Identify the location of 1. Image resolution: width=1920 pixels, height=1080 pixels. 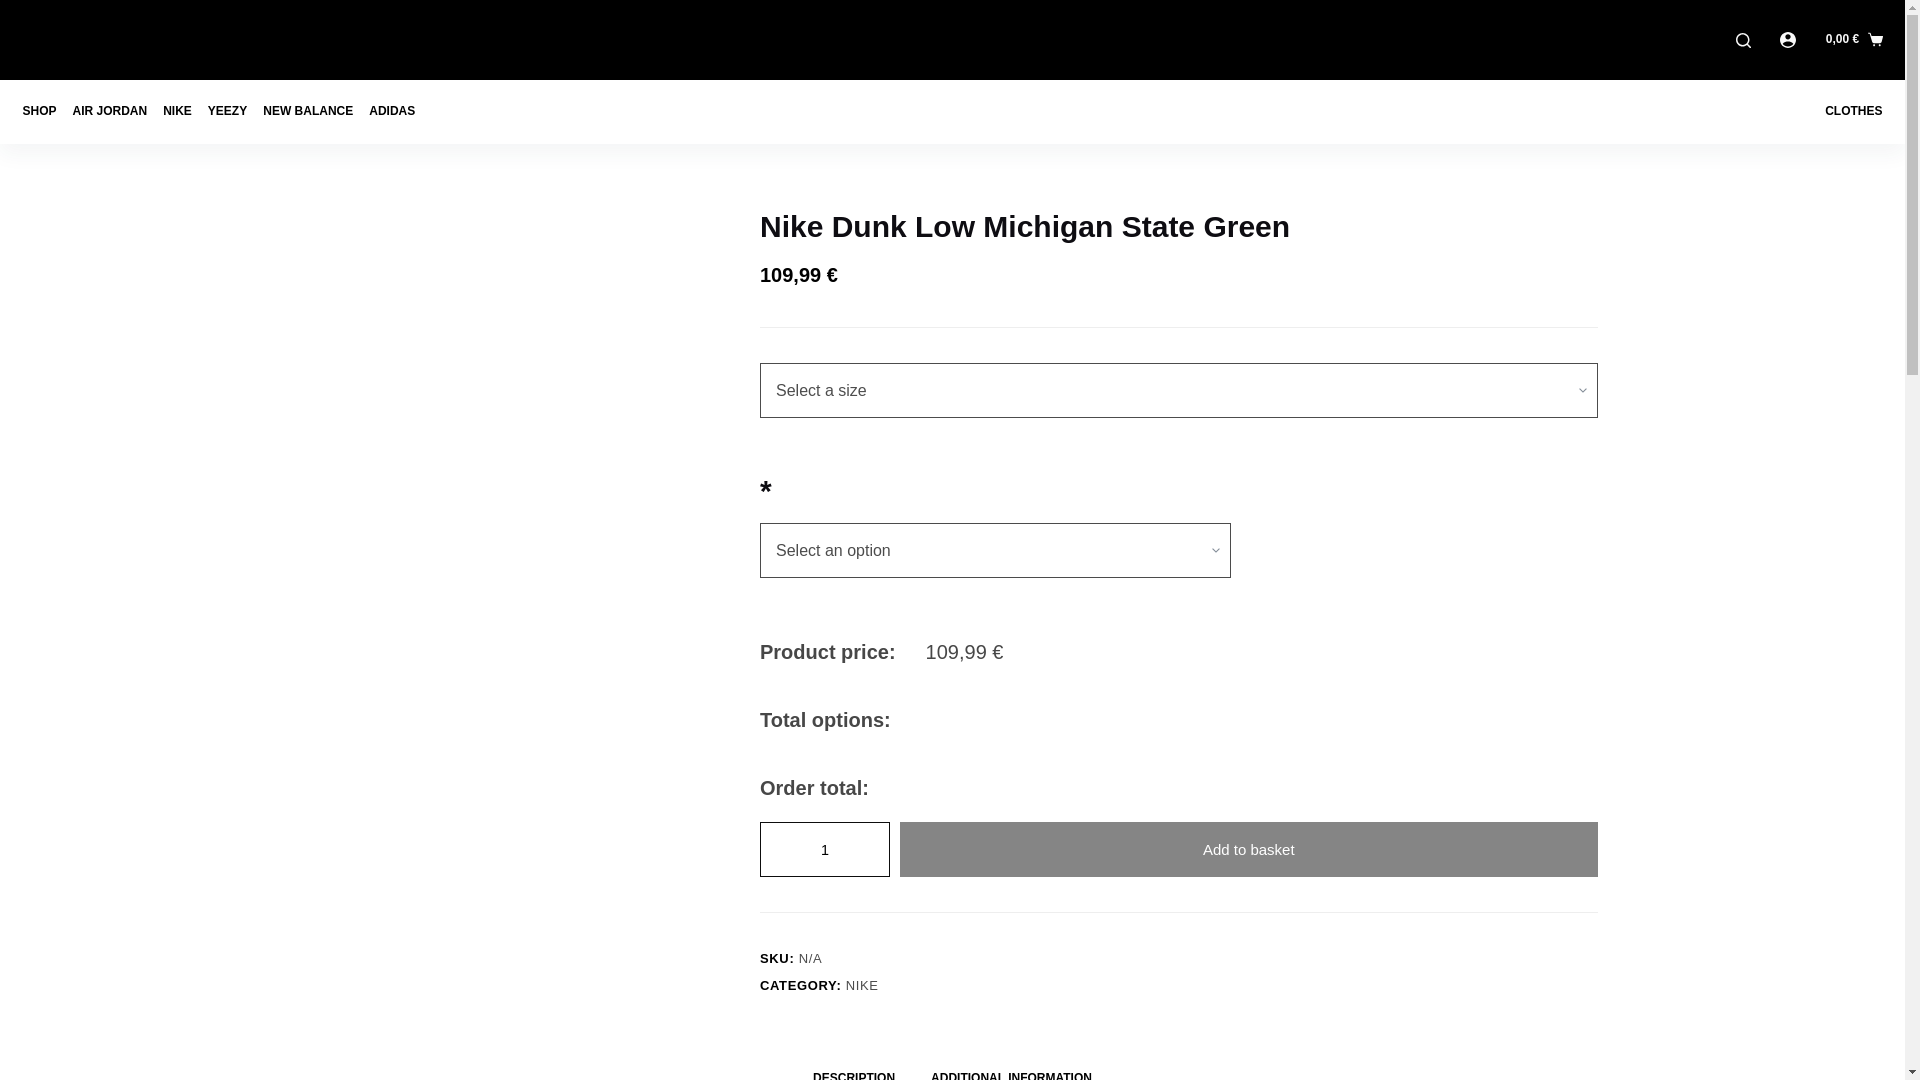
(825, 848).